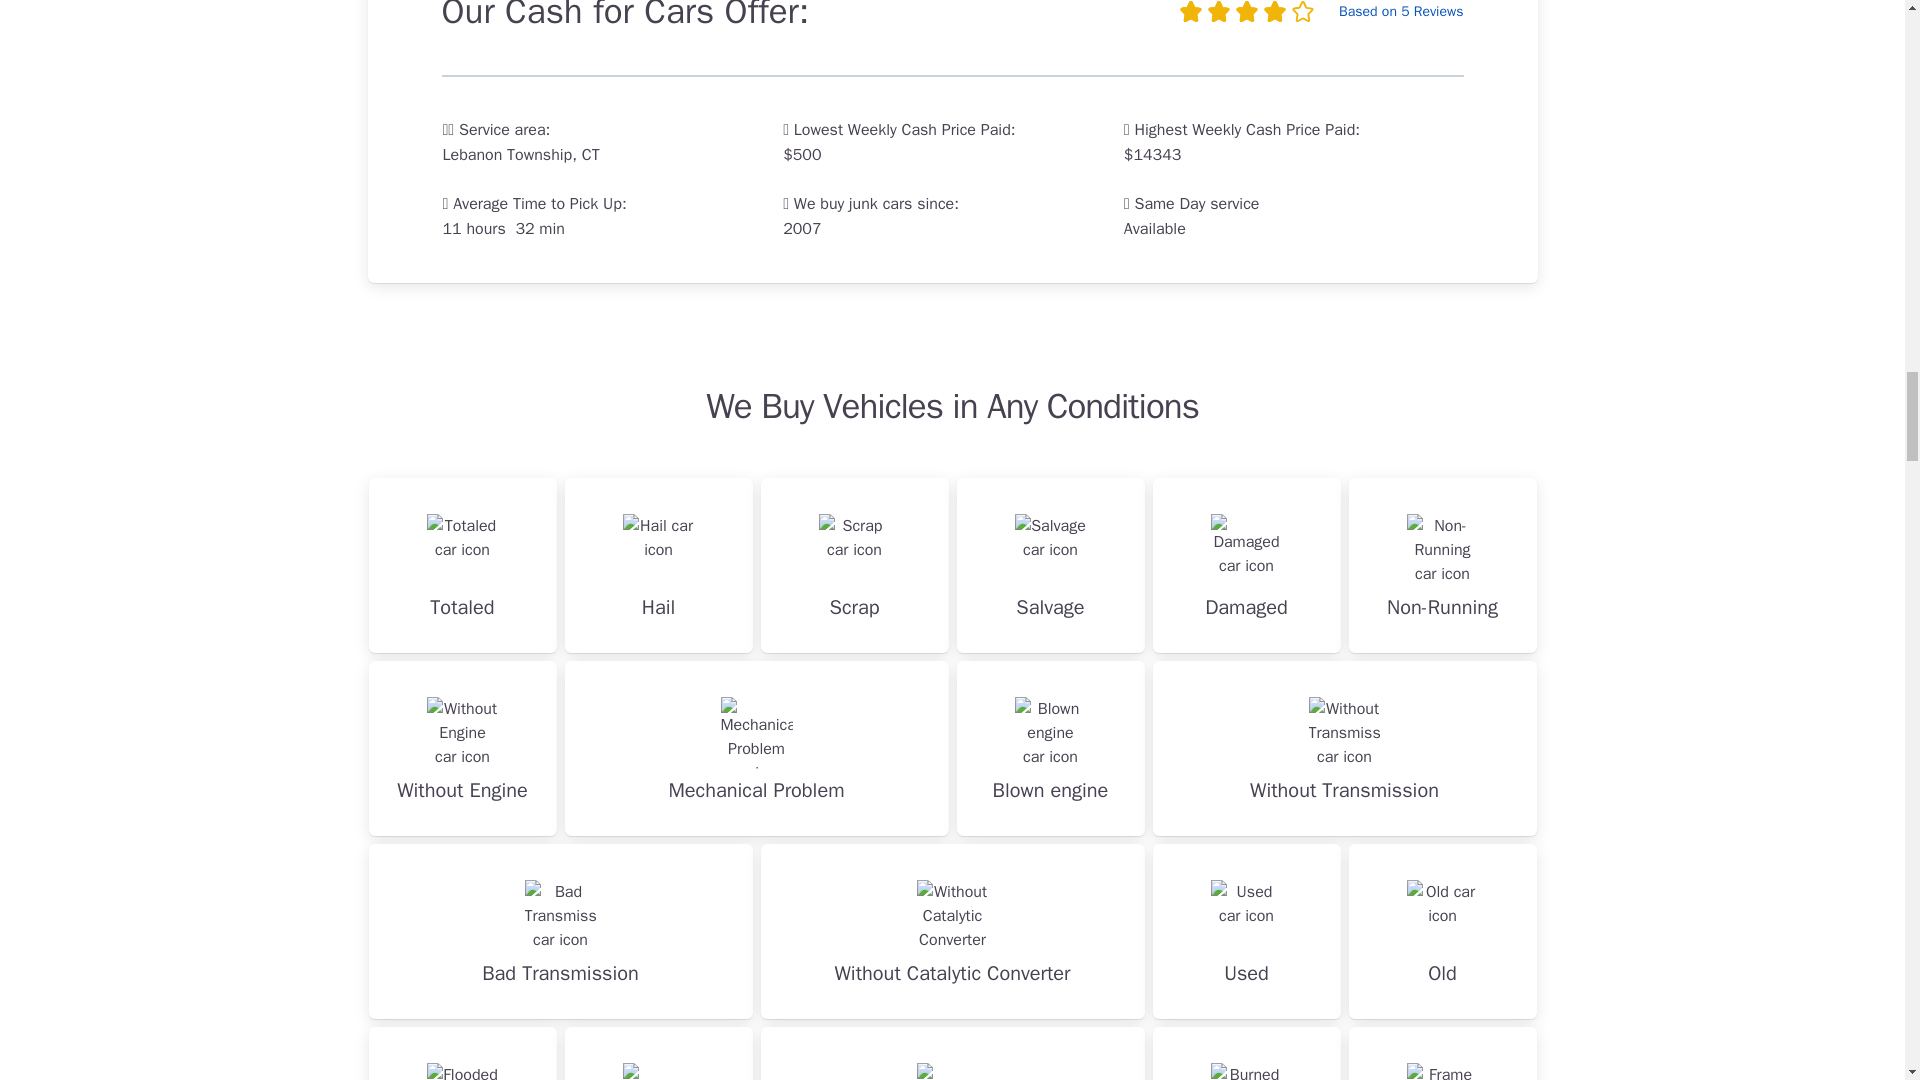 The width and height of the screenshot is (1920, 1080). Describe the element at coordinates (1050, 748) in the screenshot. I see `Blown engine` at that location.